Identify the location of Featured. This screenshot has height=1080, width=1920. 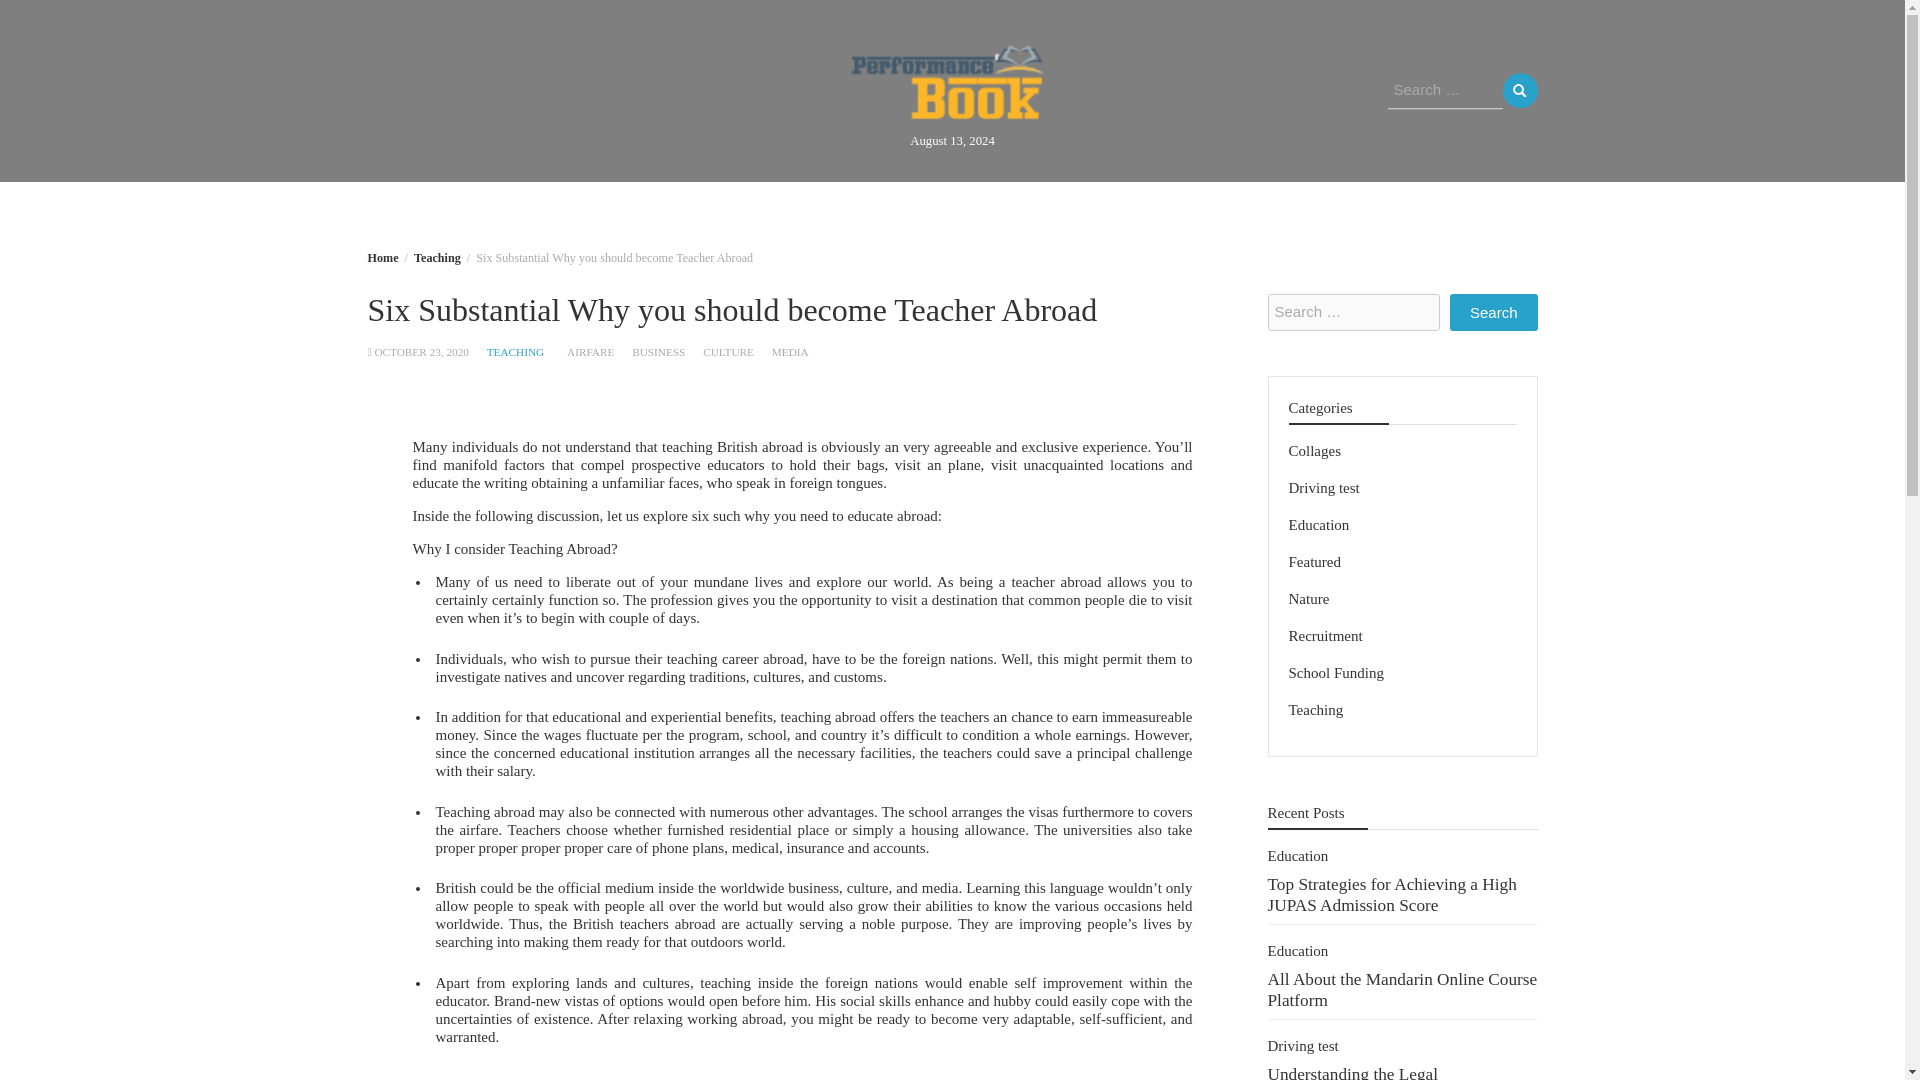
(1314, 562).